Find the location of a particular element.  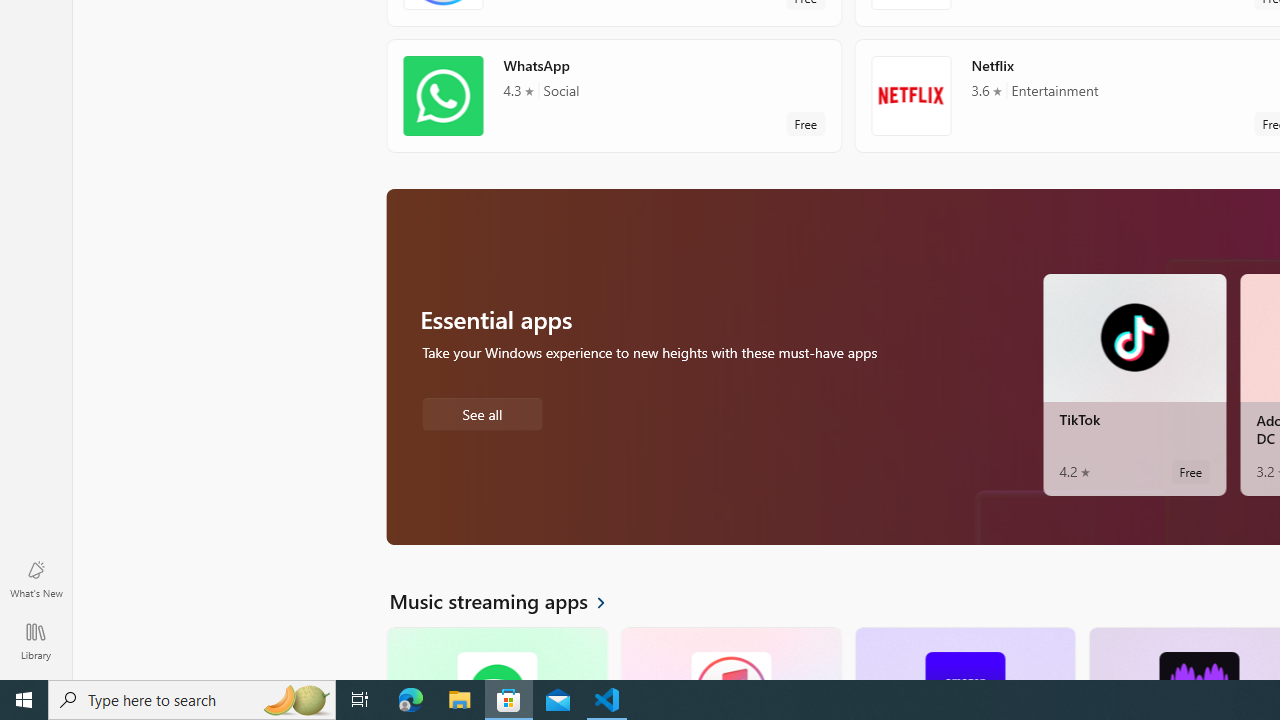

TikTok. Average rating of 4.2 out of five stars. Free   is located at coordinates (1134, 384).